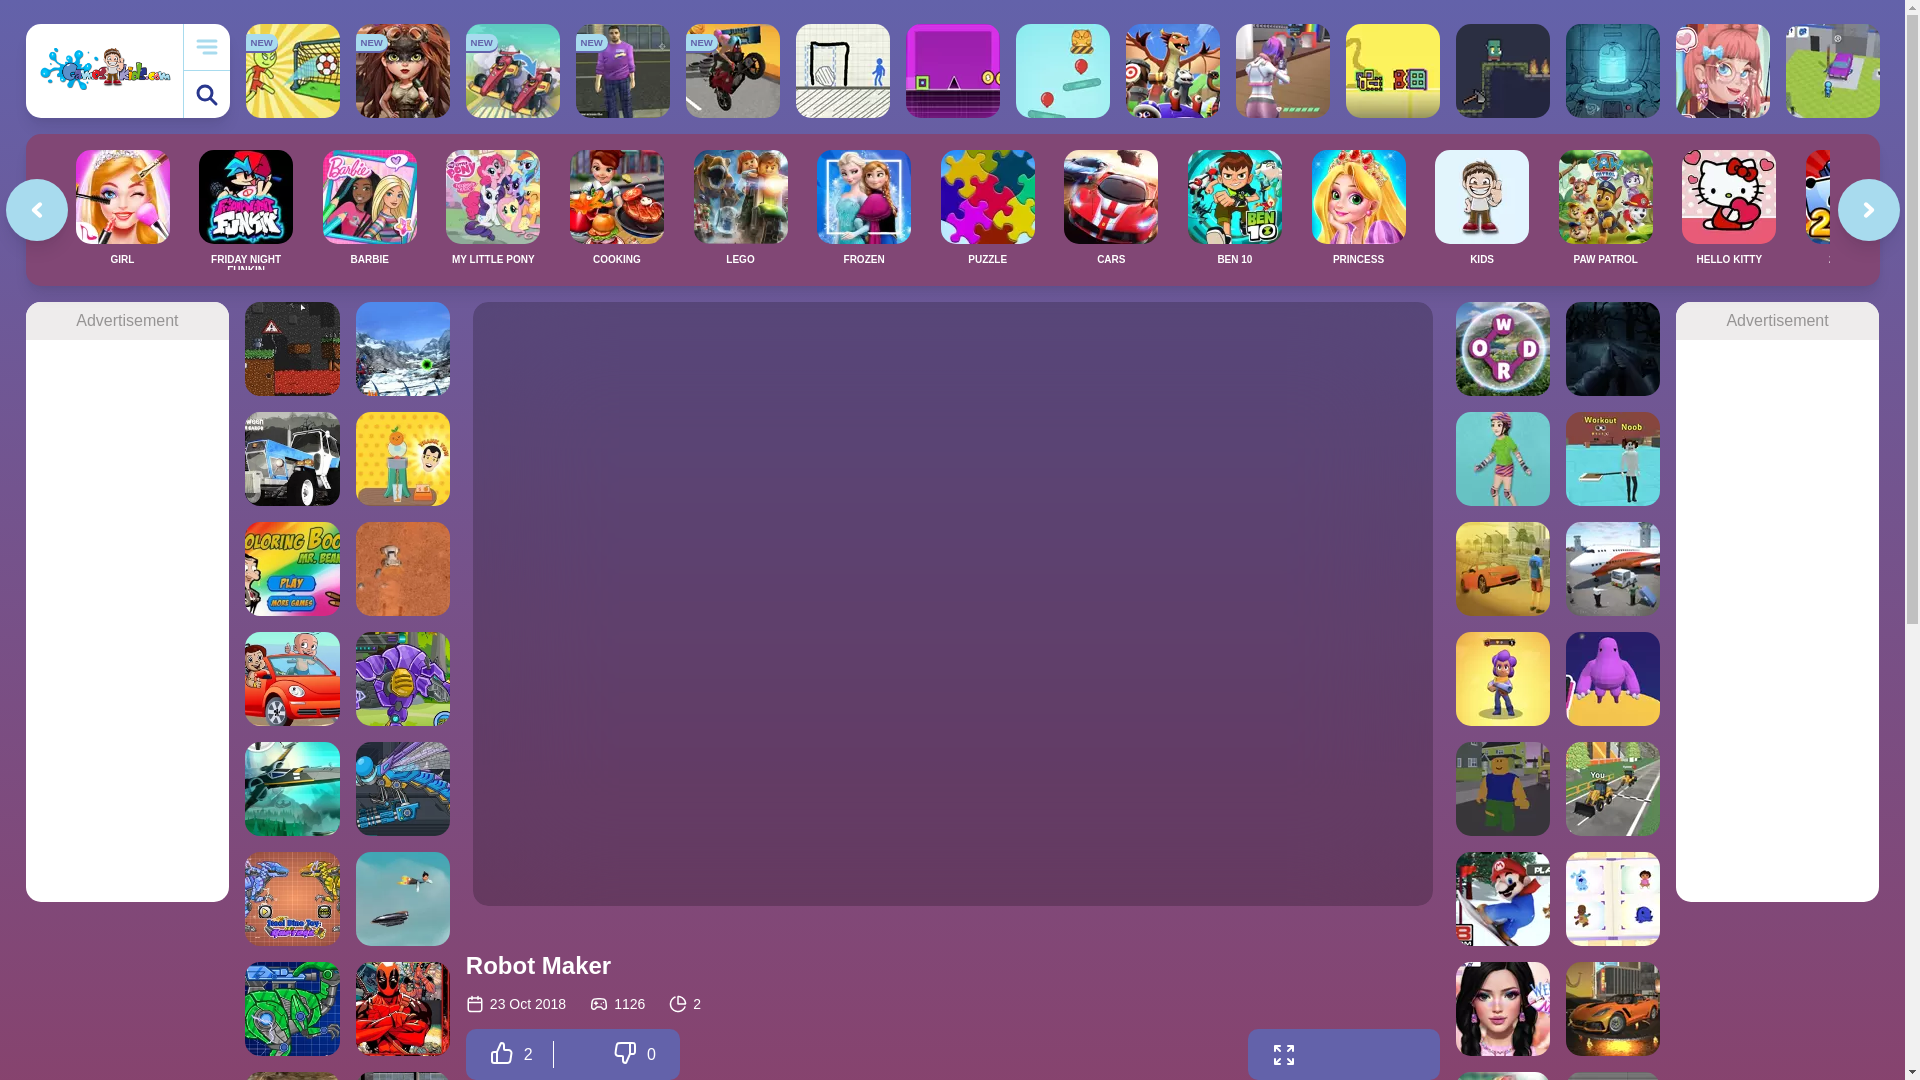 The width and height of the screenshot is (1920, 1080). What do you see at coordinates (402, 70) in the screenshot?
I see `Fury of the Steampunk Princess` at bounding box center [402, 70].